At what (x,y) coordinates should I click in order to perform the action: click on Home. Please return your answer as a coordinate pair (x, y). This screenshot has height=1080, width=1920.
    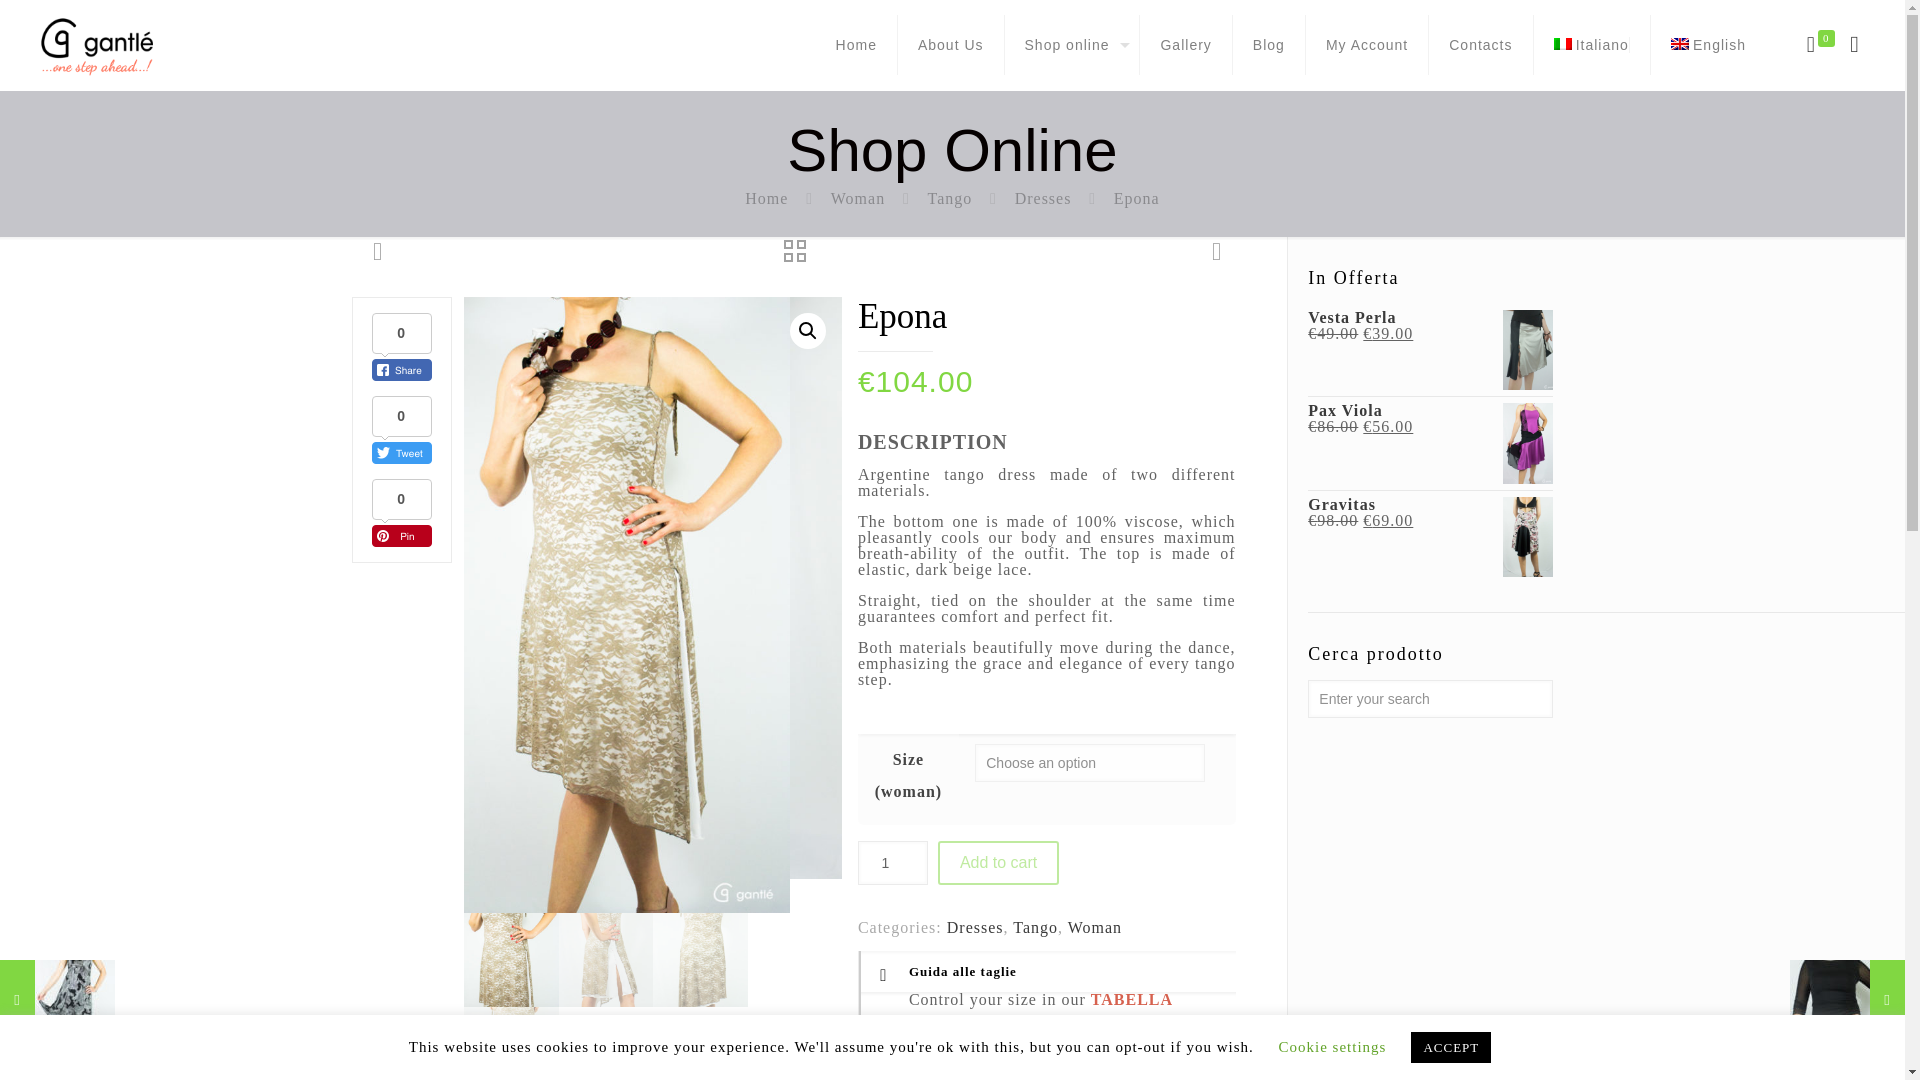
    Looking at the image, I should click on (857, 44).